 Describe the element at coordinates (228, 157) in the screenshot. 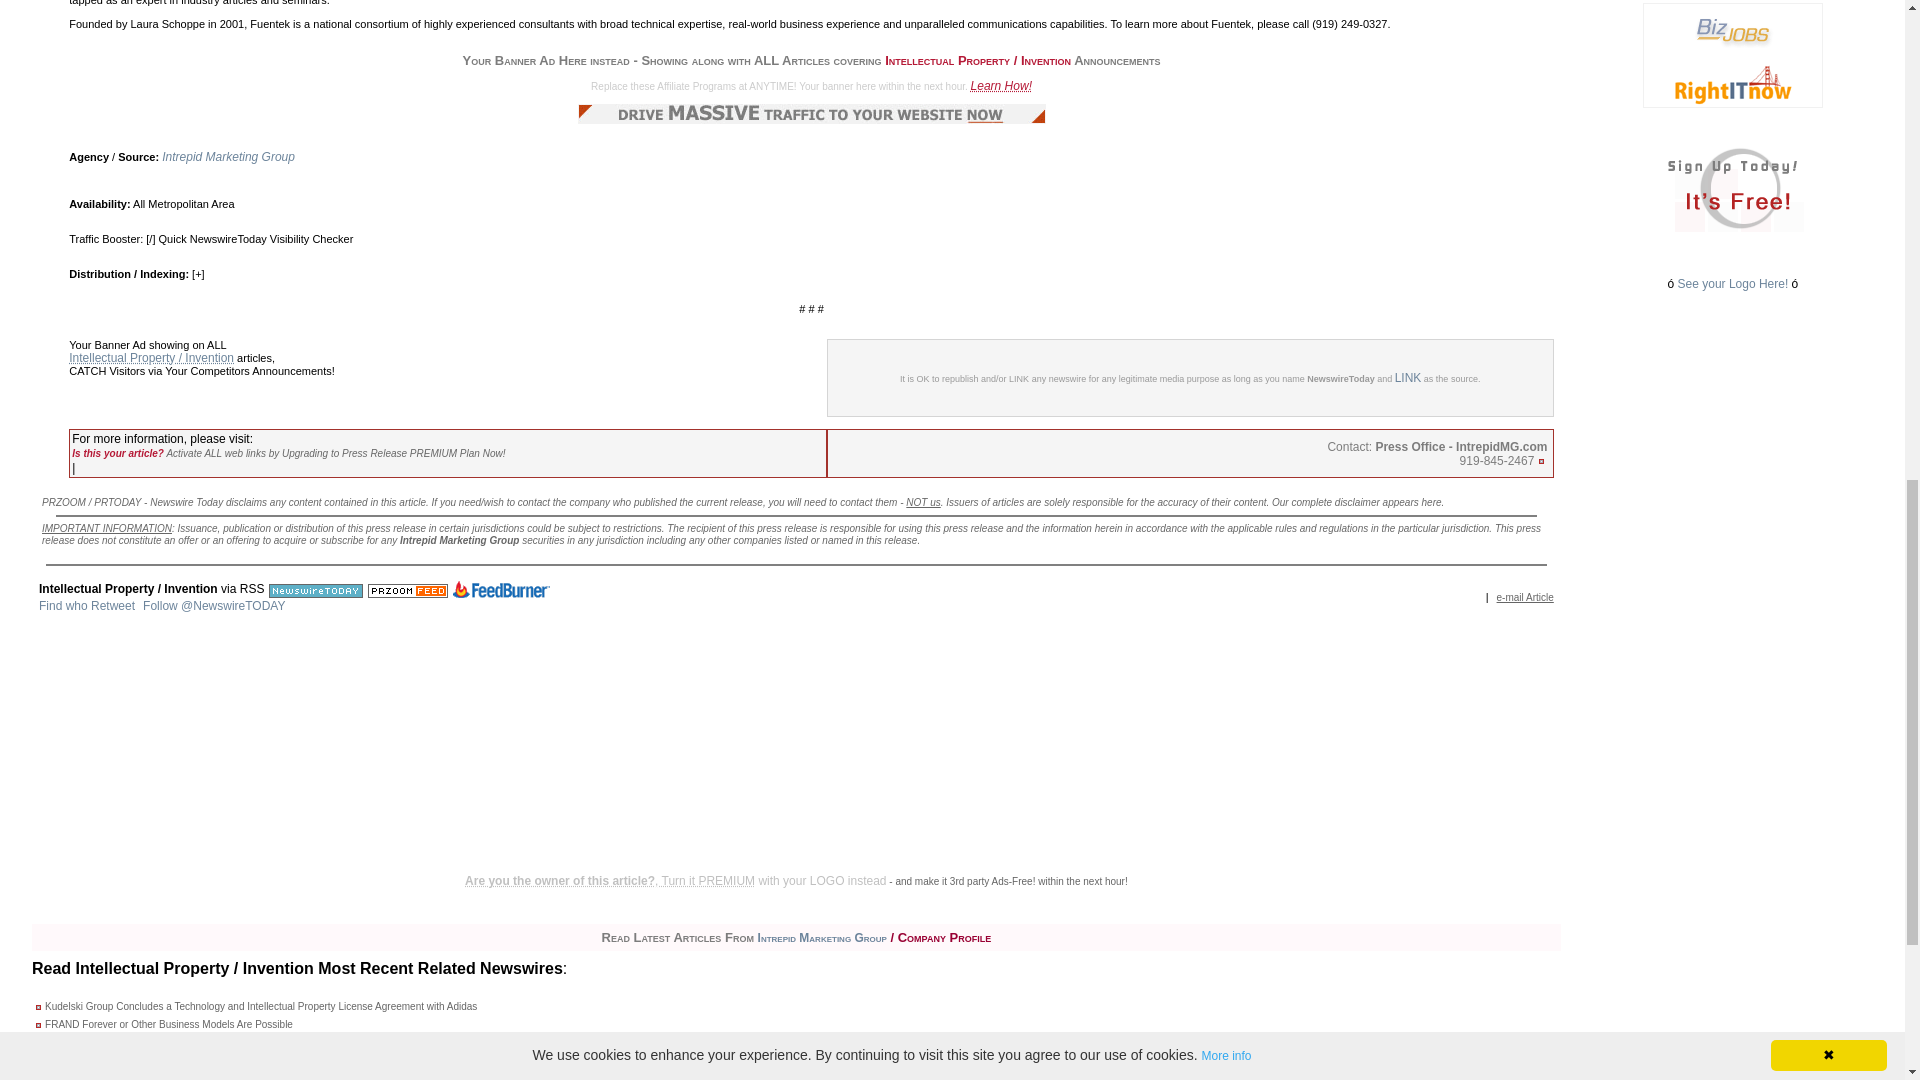

I see `Intrepid Marketing Group` at that location.